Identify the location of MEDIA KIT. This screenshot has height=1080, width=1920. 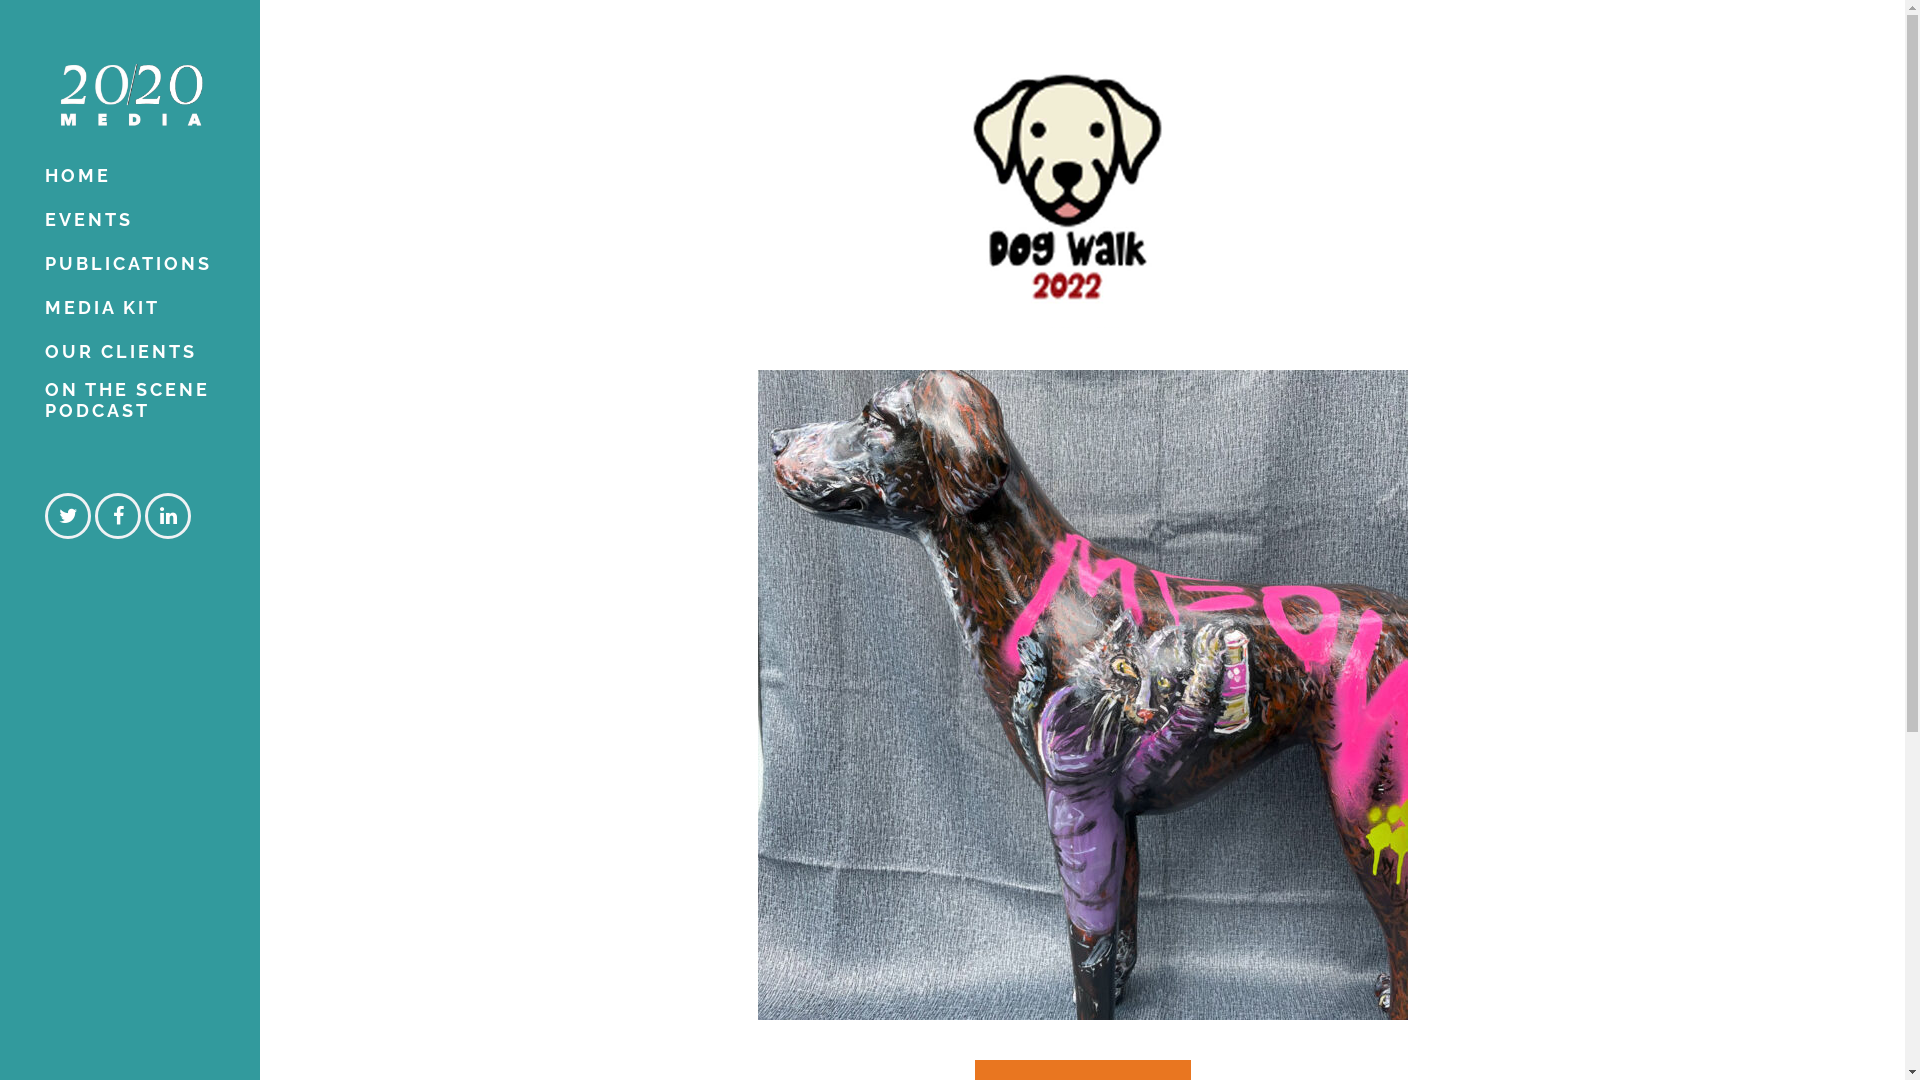
(130, 308).